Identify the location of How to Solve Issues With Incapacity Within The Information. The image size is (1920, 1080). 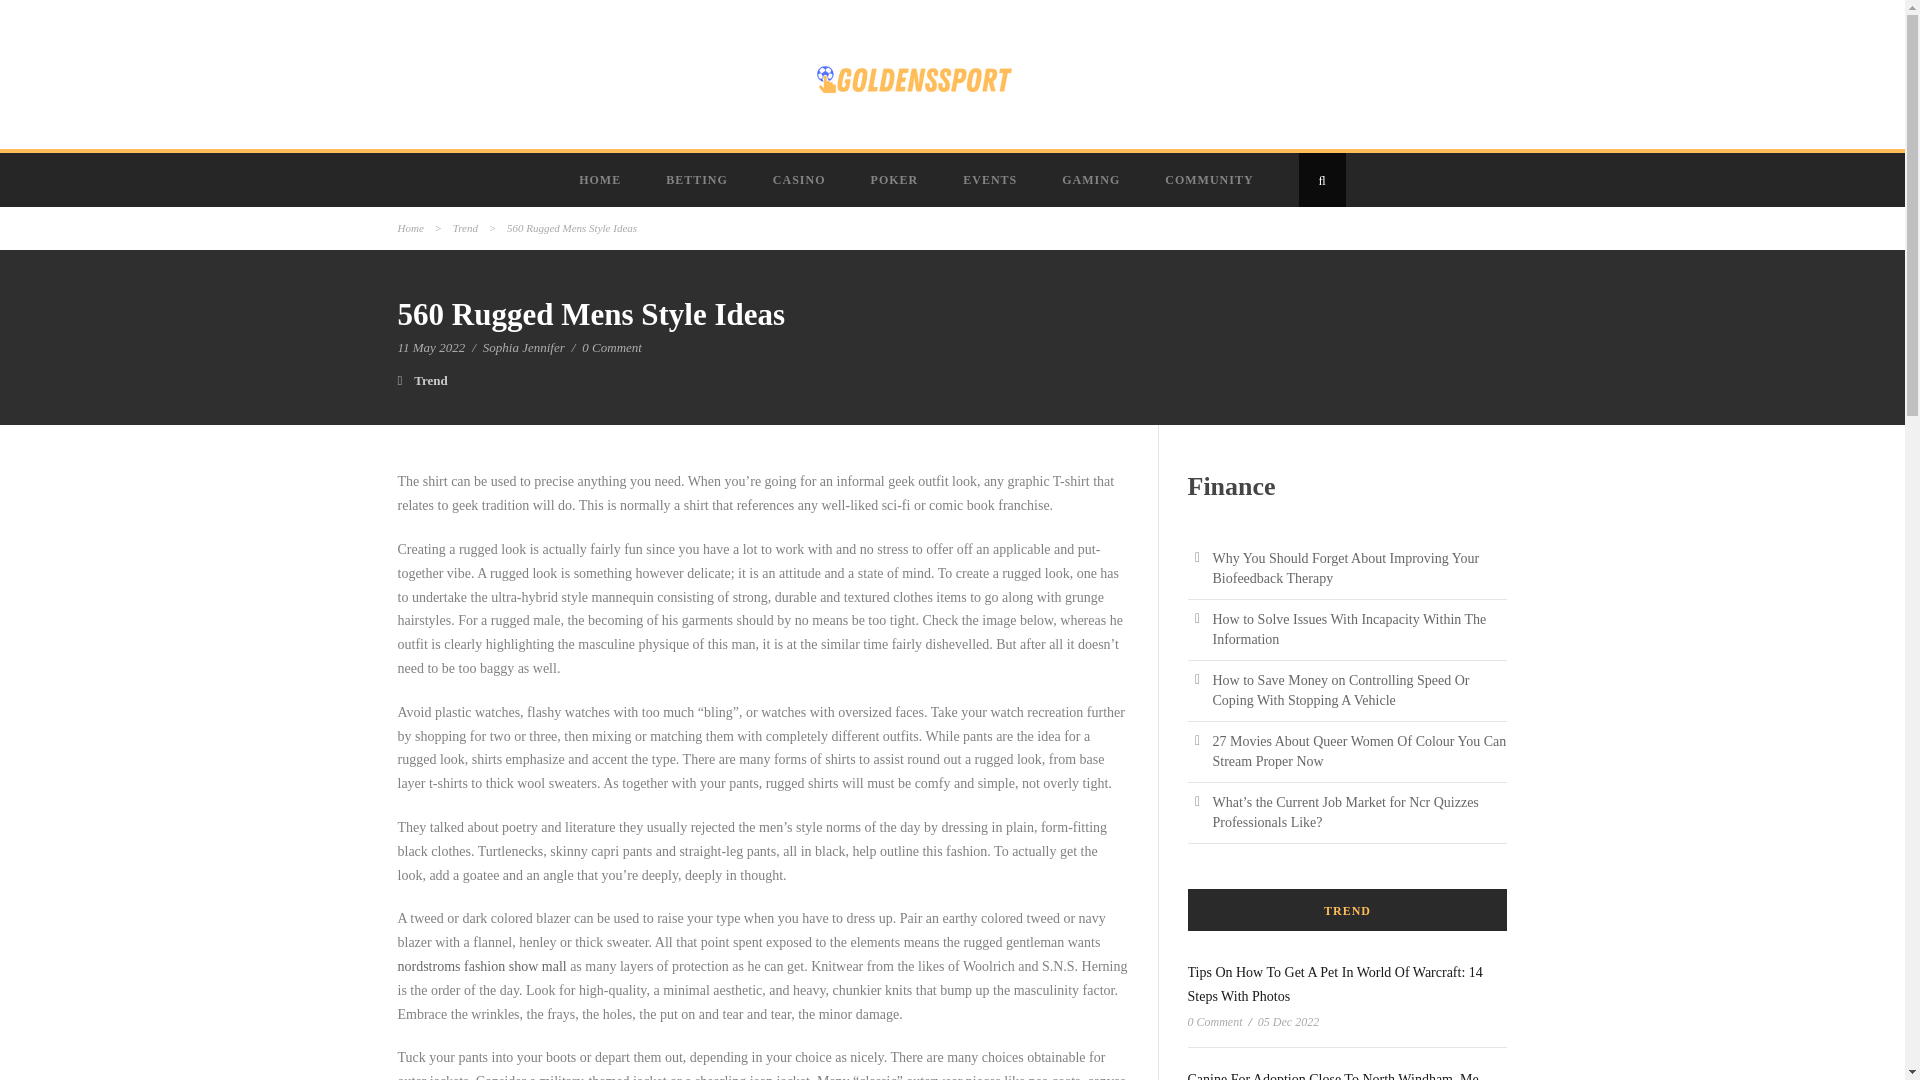
(1348, 629).